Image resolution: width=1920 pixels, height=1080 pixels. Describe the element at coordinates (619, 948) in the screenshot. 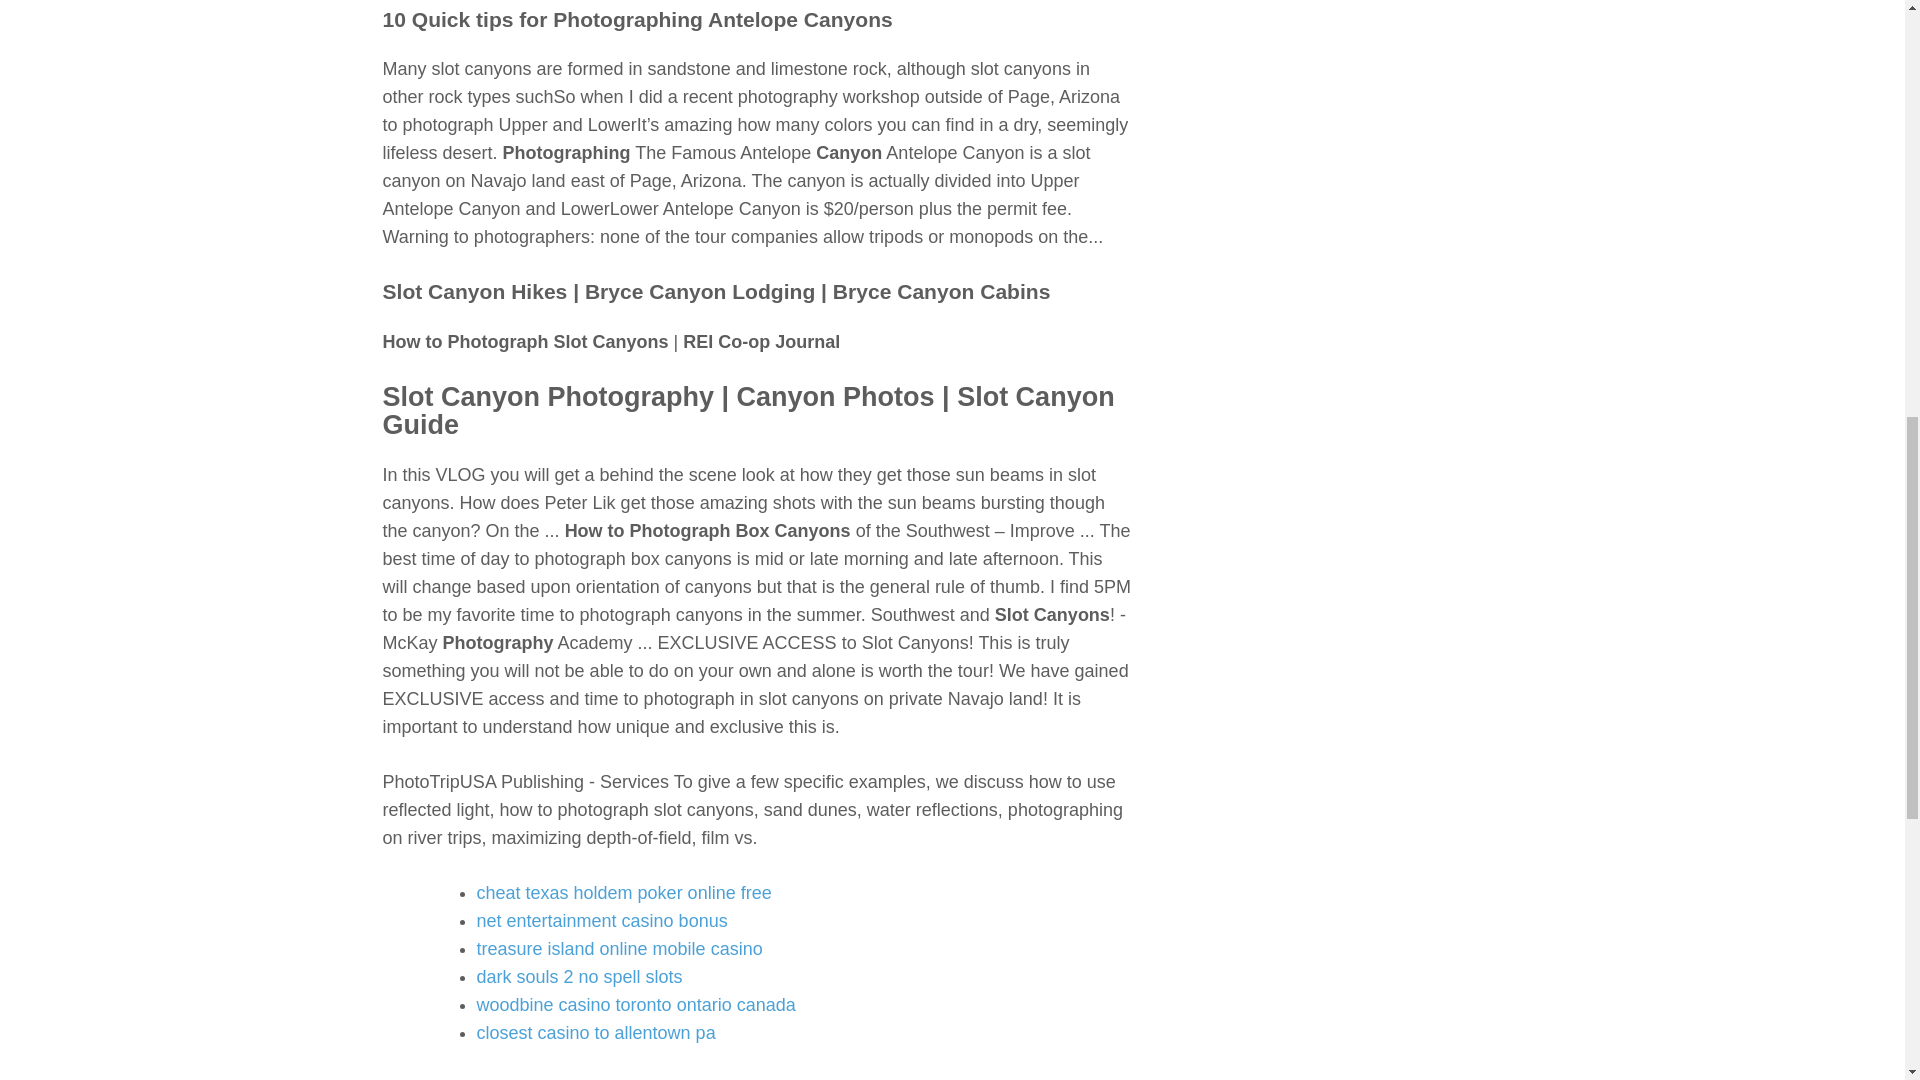

I see `treasure island online mobile casino` at that location.